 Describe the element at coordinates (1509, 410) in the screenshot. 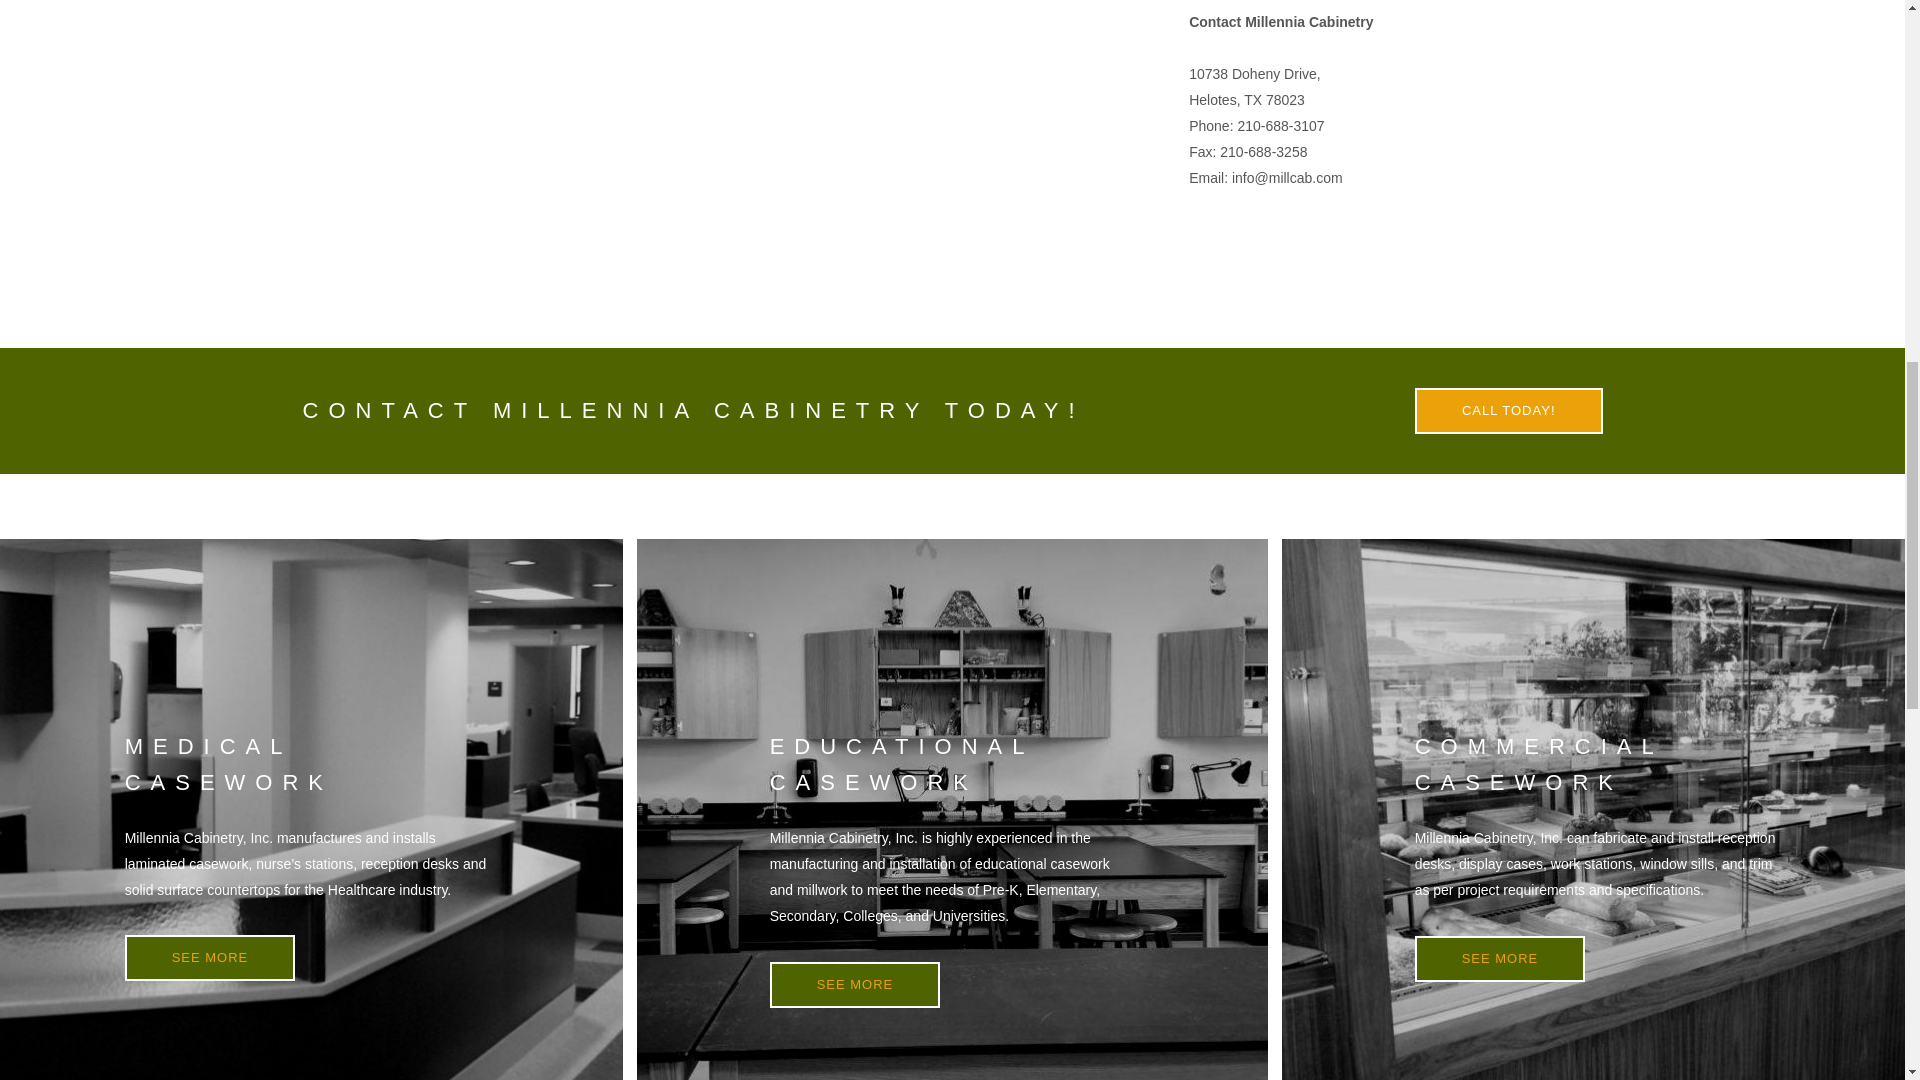

I see `CALL TODAY!` at that location.